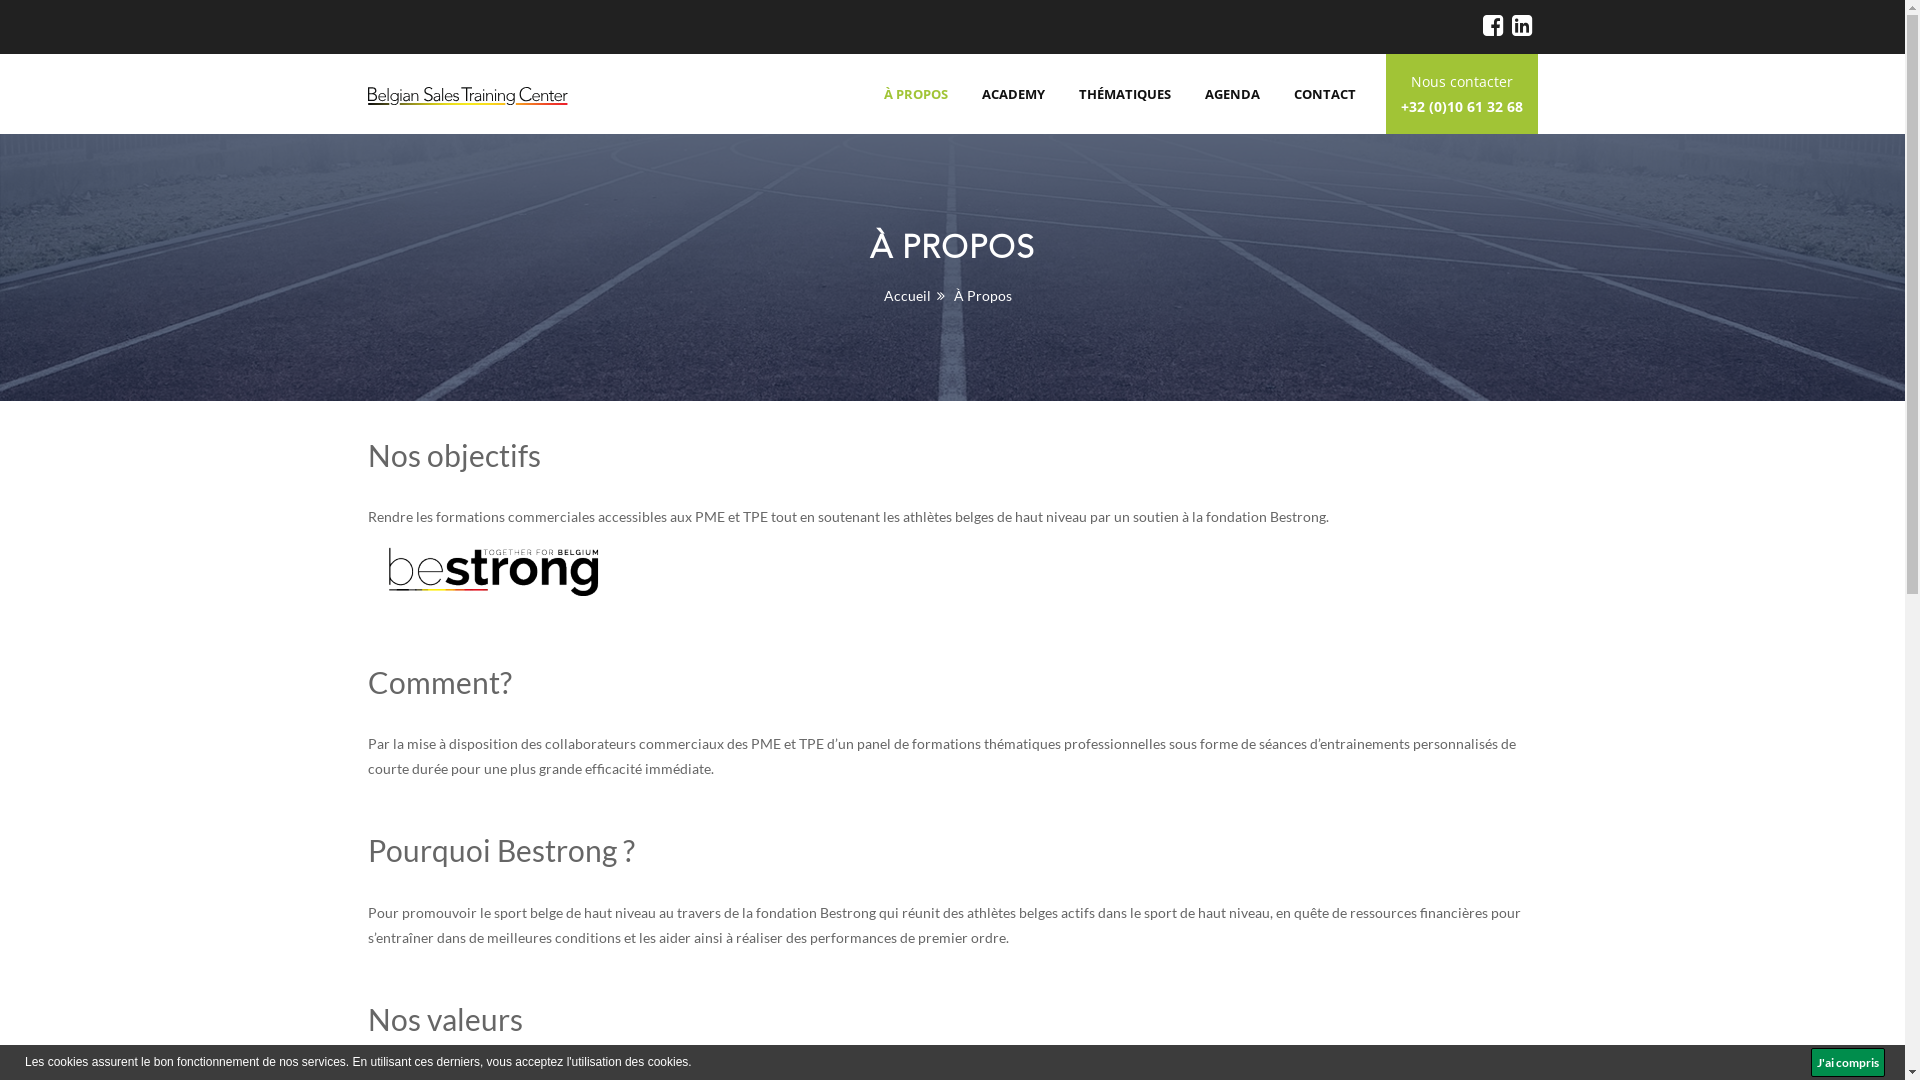 The image size is (1920, 1080). What do you see at coordinates (1232, 94) in the screenshot?
I see `AGENDA` at bounding box center [1232, 94].